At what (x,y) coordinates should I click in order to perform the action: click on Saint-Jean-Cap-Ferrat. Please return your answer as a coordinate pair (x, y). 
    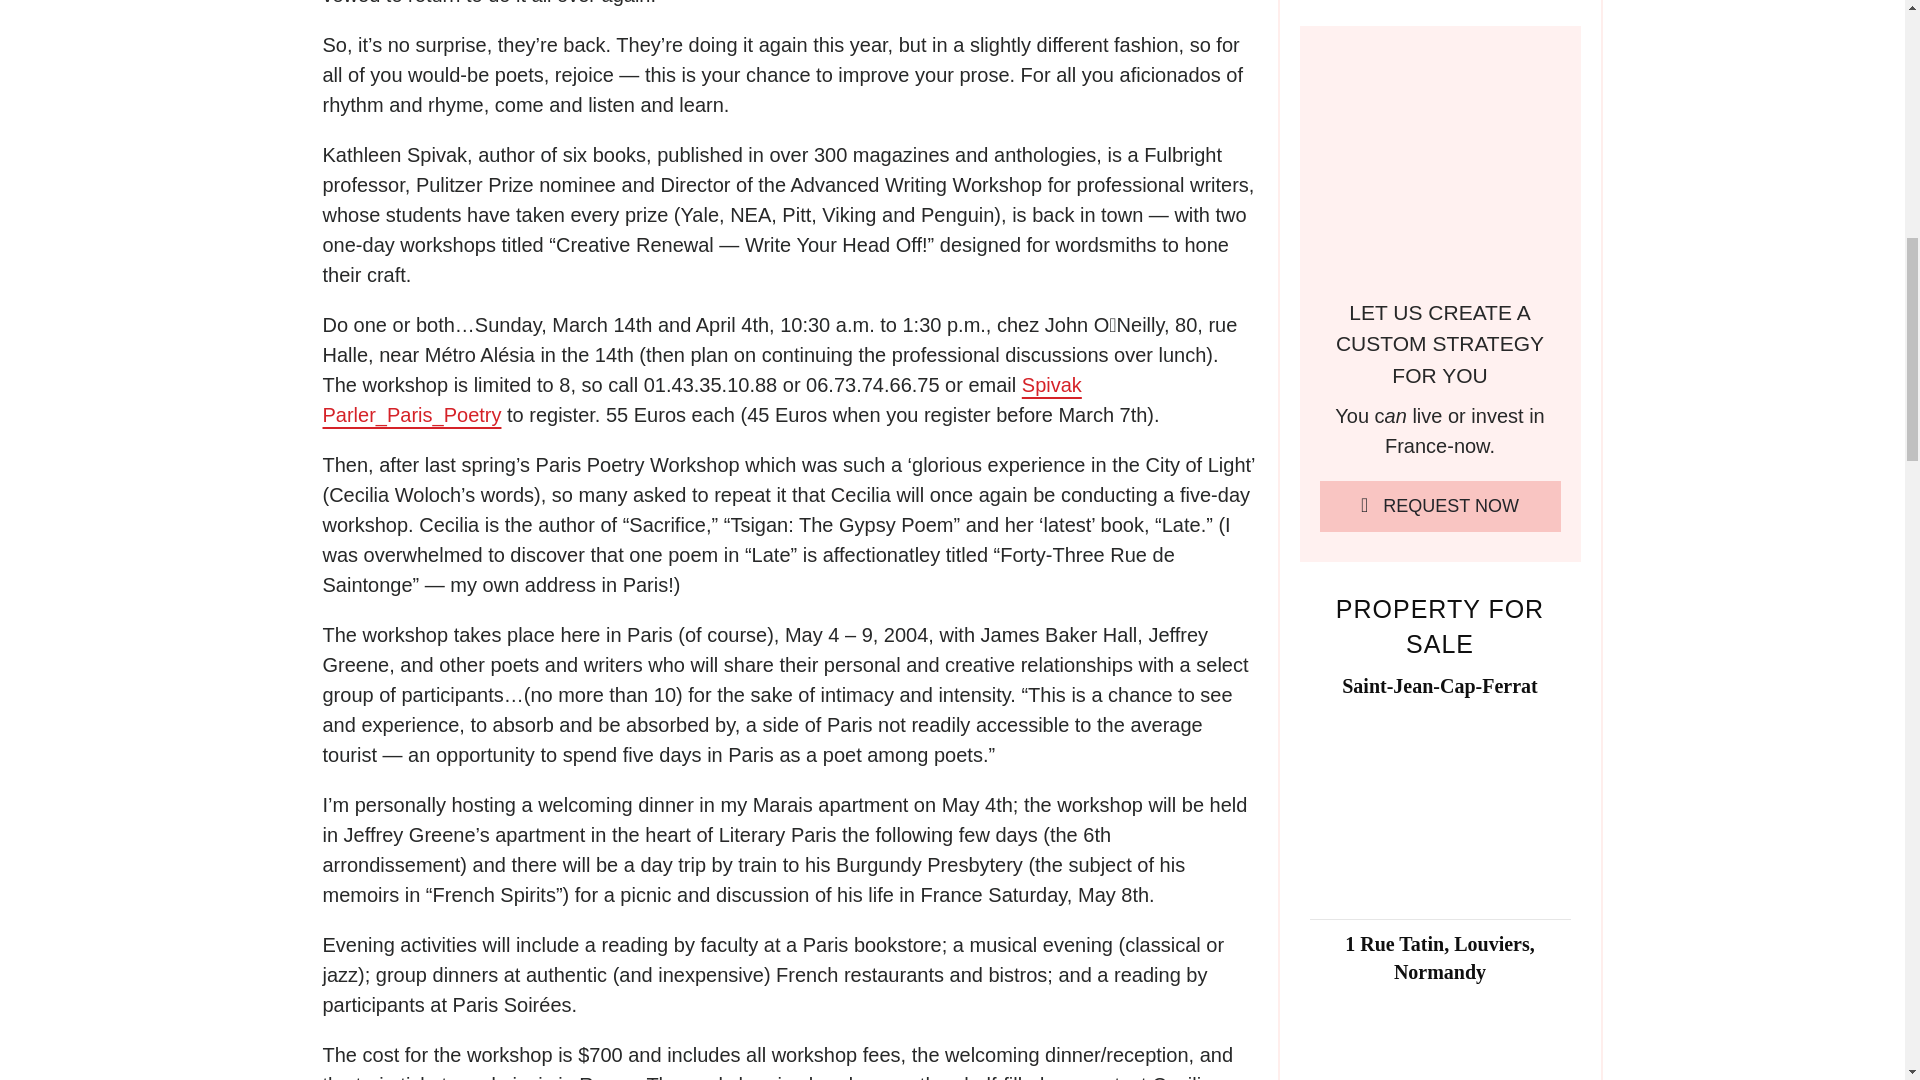
    Looking at the image, I should click on (1440, 686).